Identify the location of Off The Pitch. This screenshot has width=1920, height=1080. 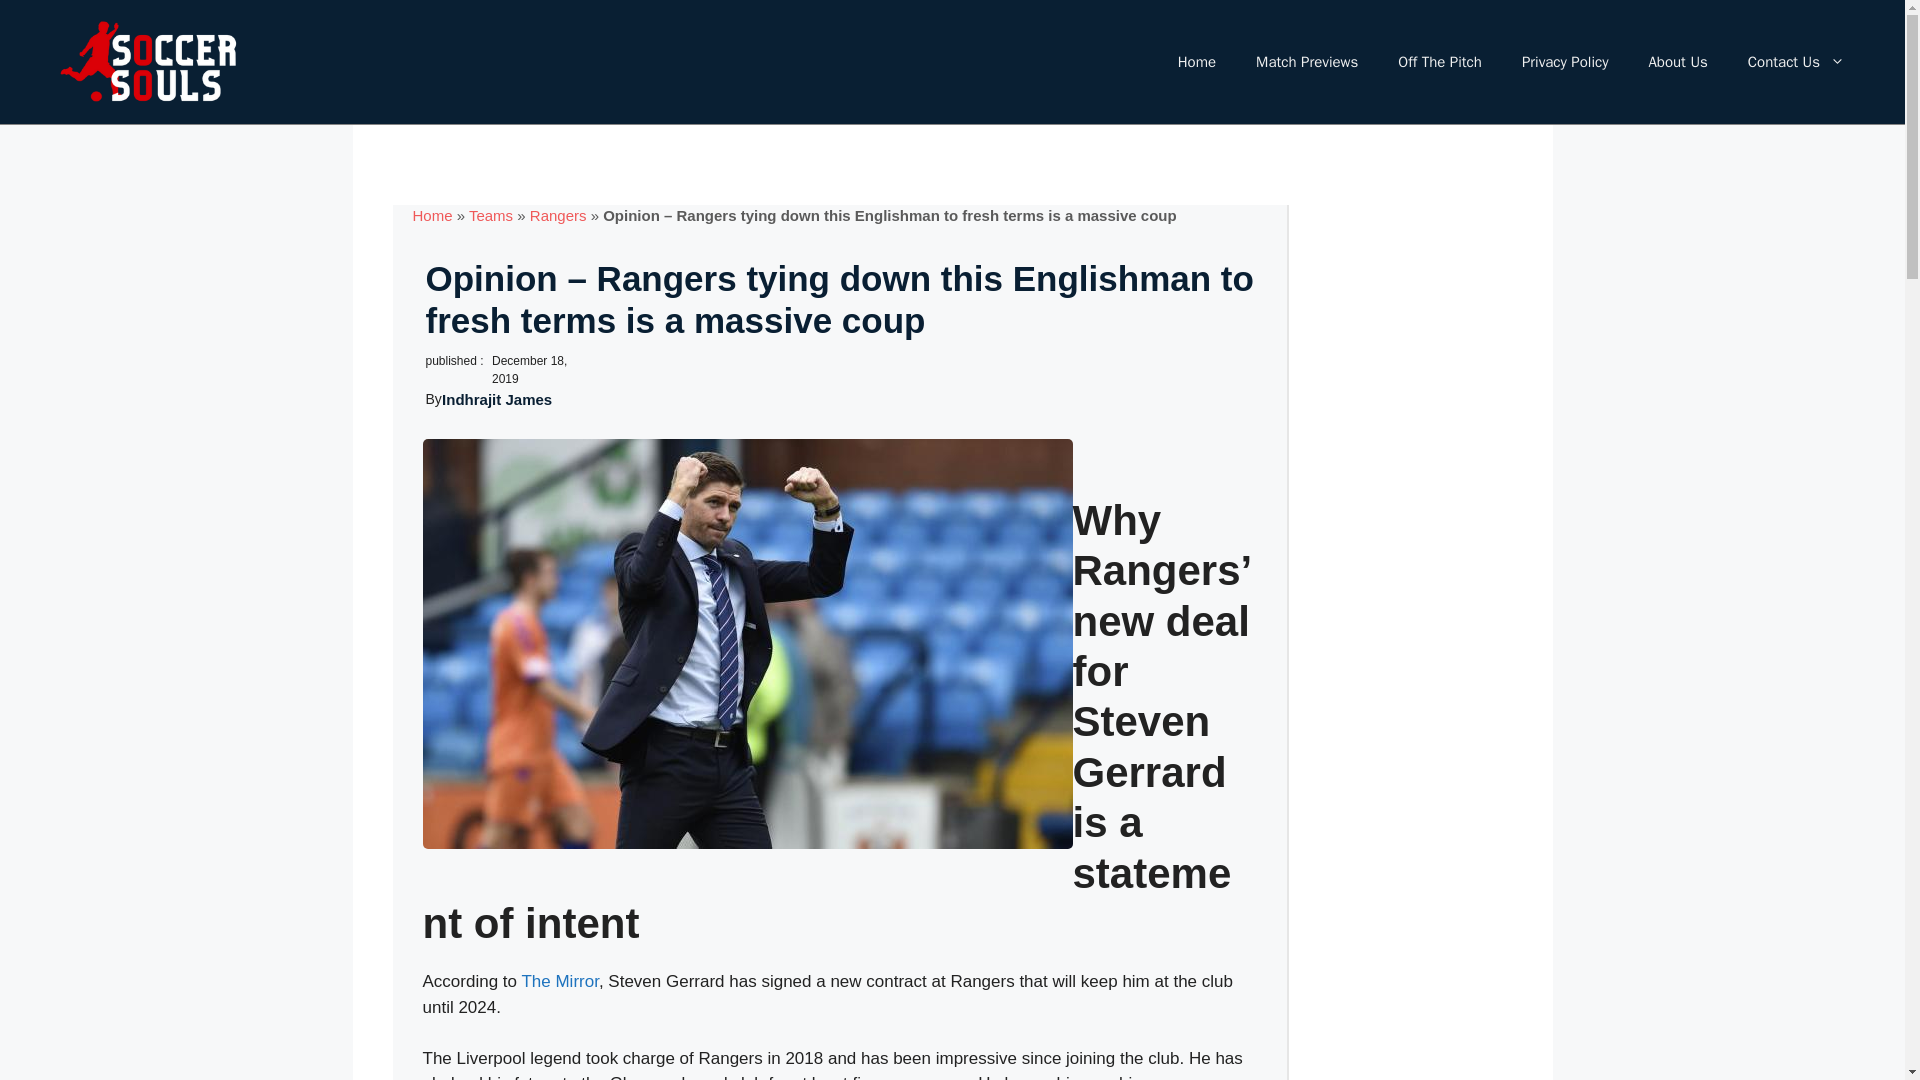
(1440, 62).